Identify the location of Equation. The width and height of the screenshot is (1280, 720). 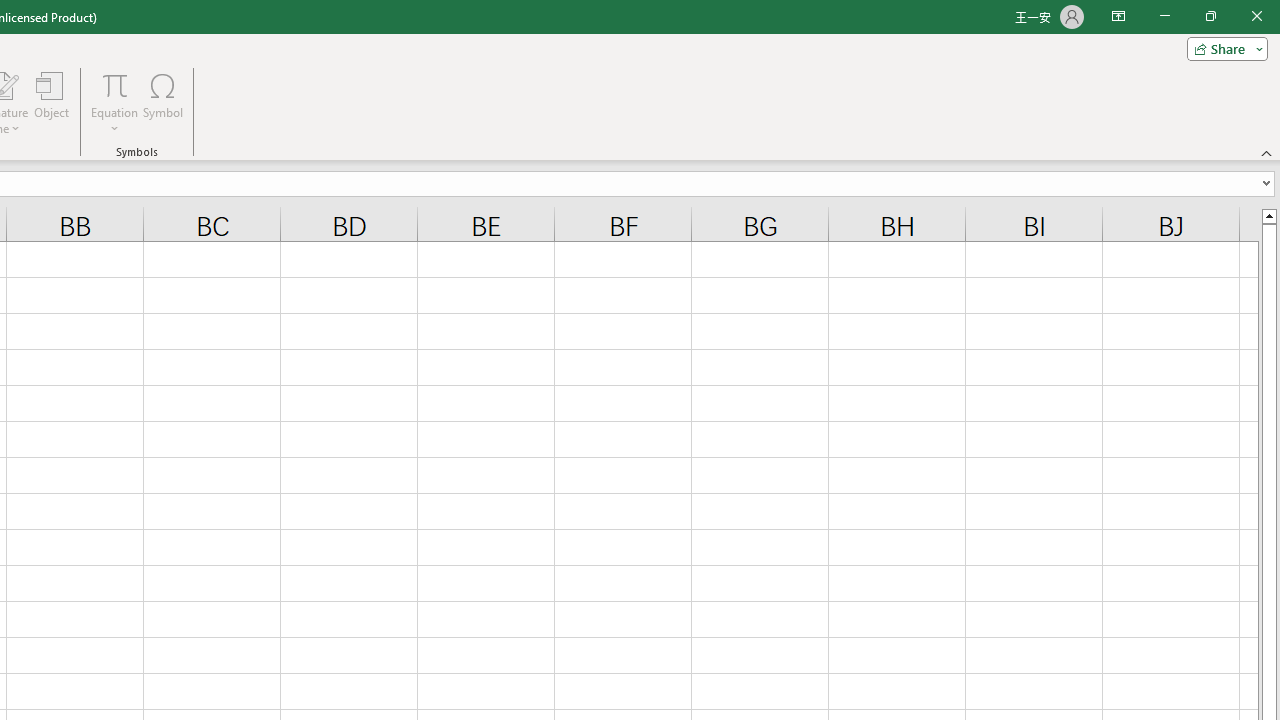
(114, 84).